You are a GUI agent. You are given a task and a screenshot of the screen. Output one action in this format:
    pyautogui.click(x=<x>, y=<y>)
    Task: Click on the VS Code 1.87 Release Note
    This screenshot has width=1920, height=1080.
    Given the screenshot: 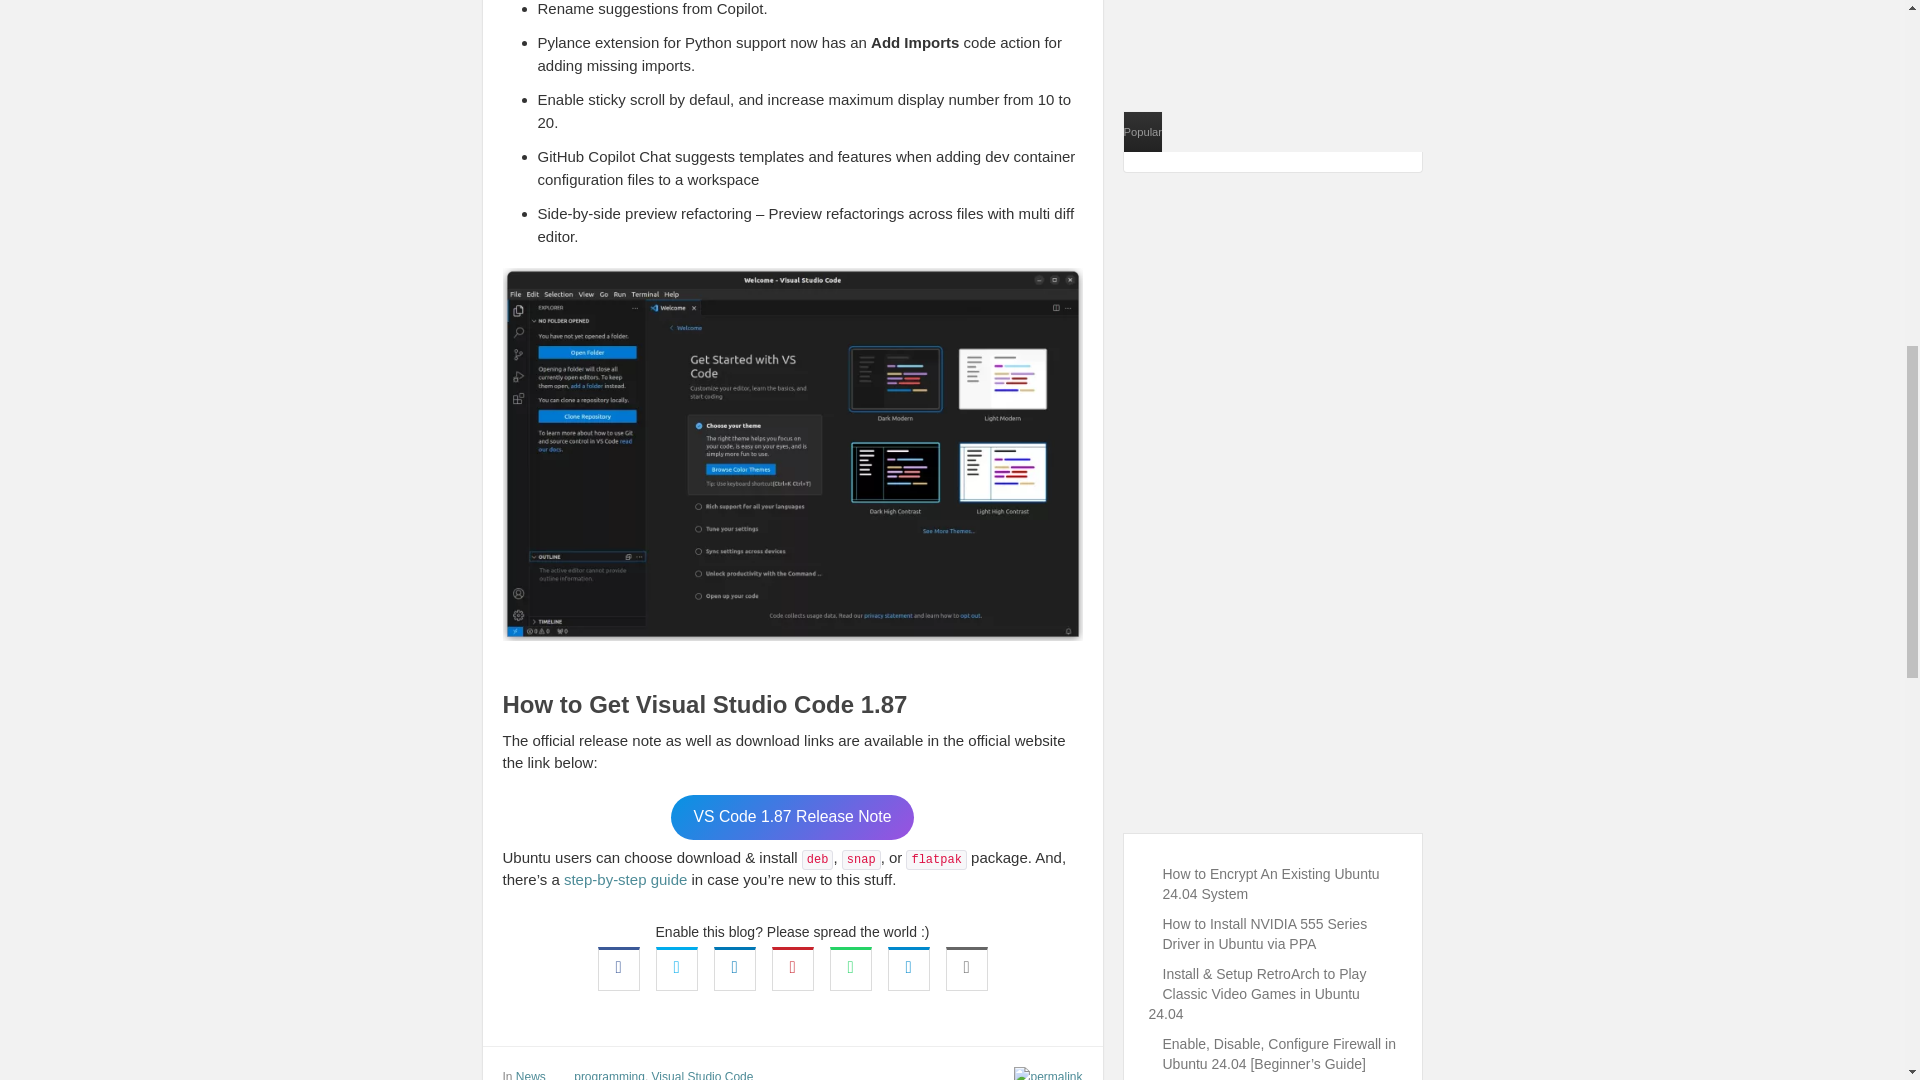 What is the action you would take?
    pyautogui.click(x=792, y=817)
    